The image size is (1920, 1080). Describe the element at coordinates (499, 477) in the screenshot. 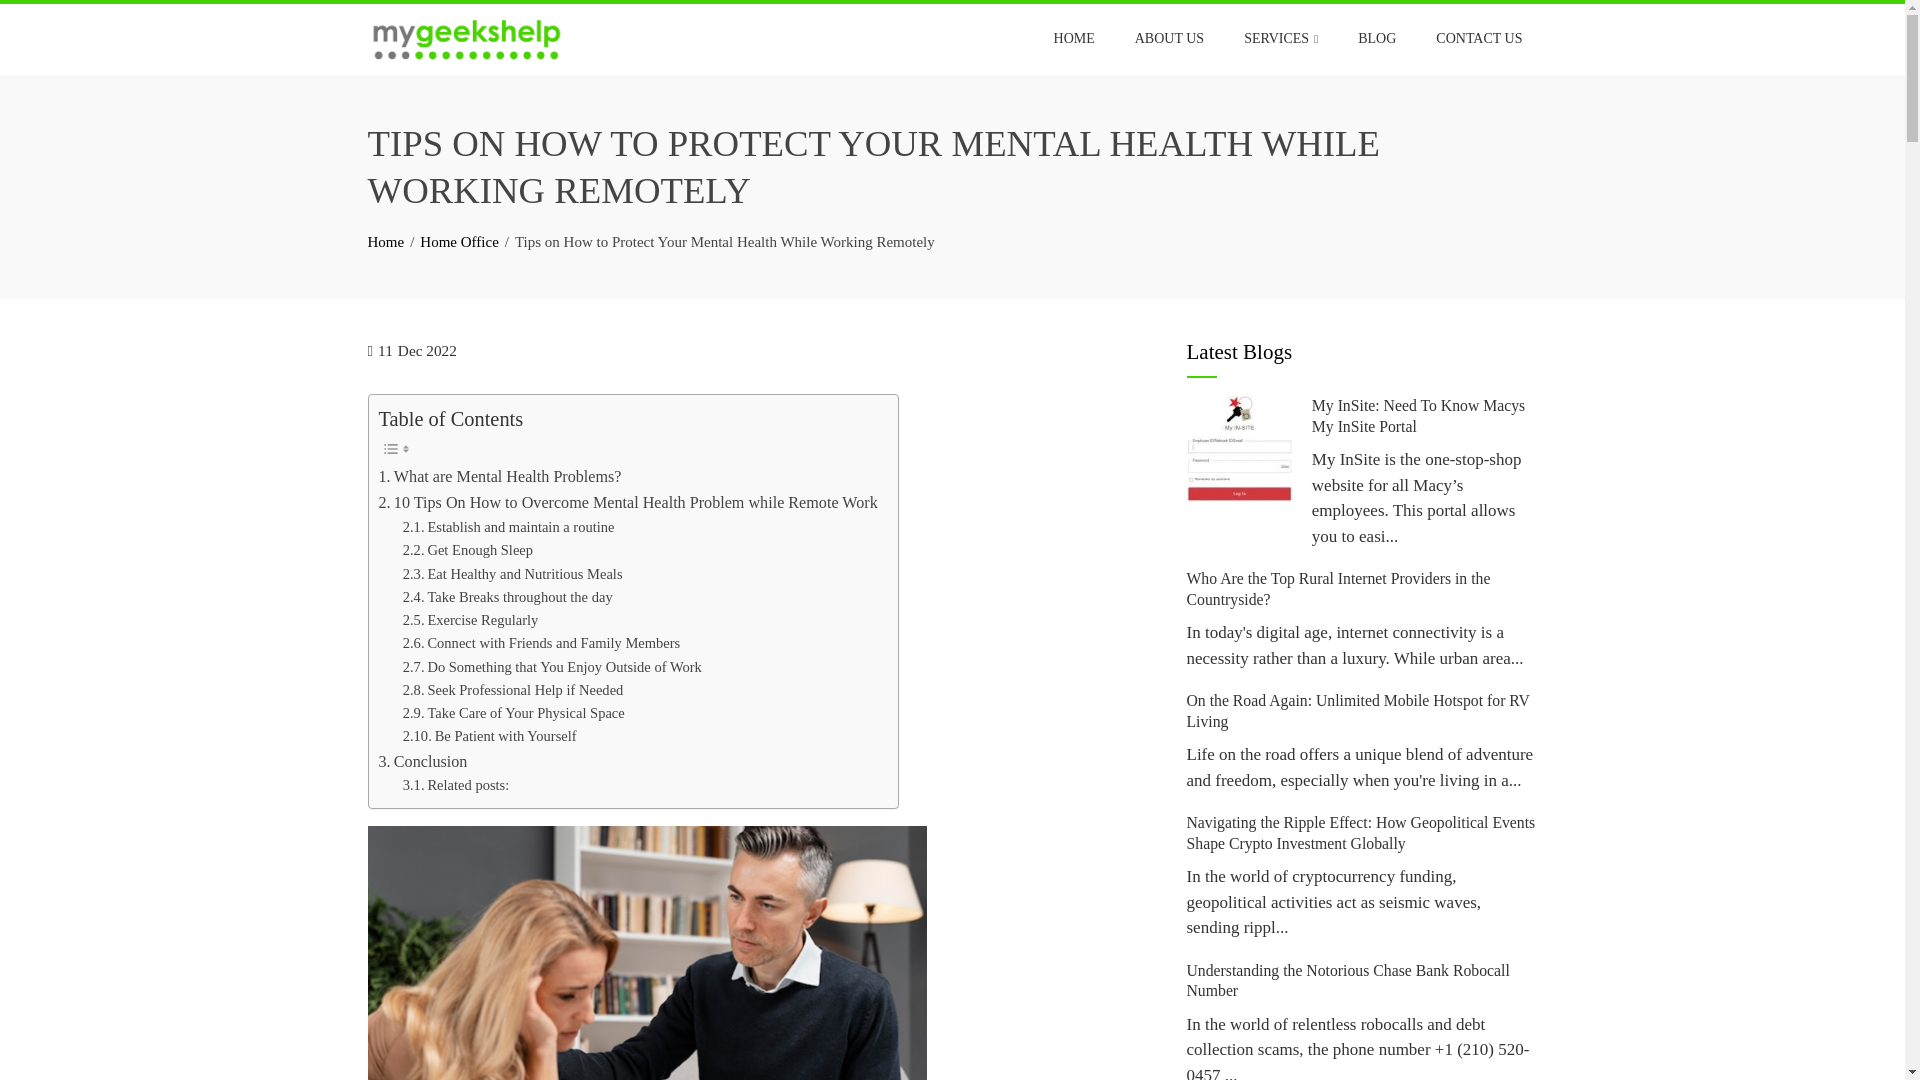

I see `What are Mental Health Problems?` at that location.